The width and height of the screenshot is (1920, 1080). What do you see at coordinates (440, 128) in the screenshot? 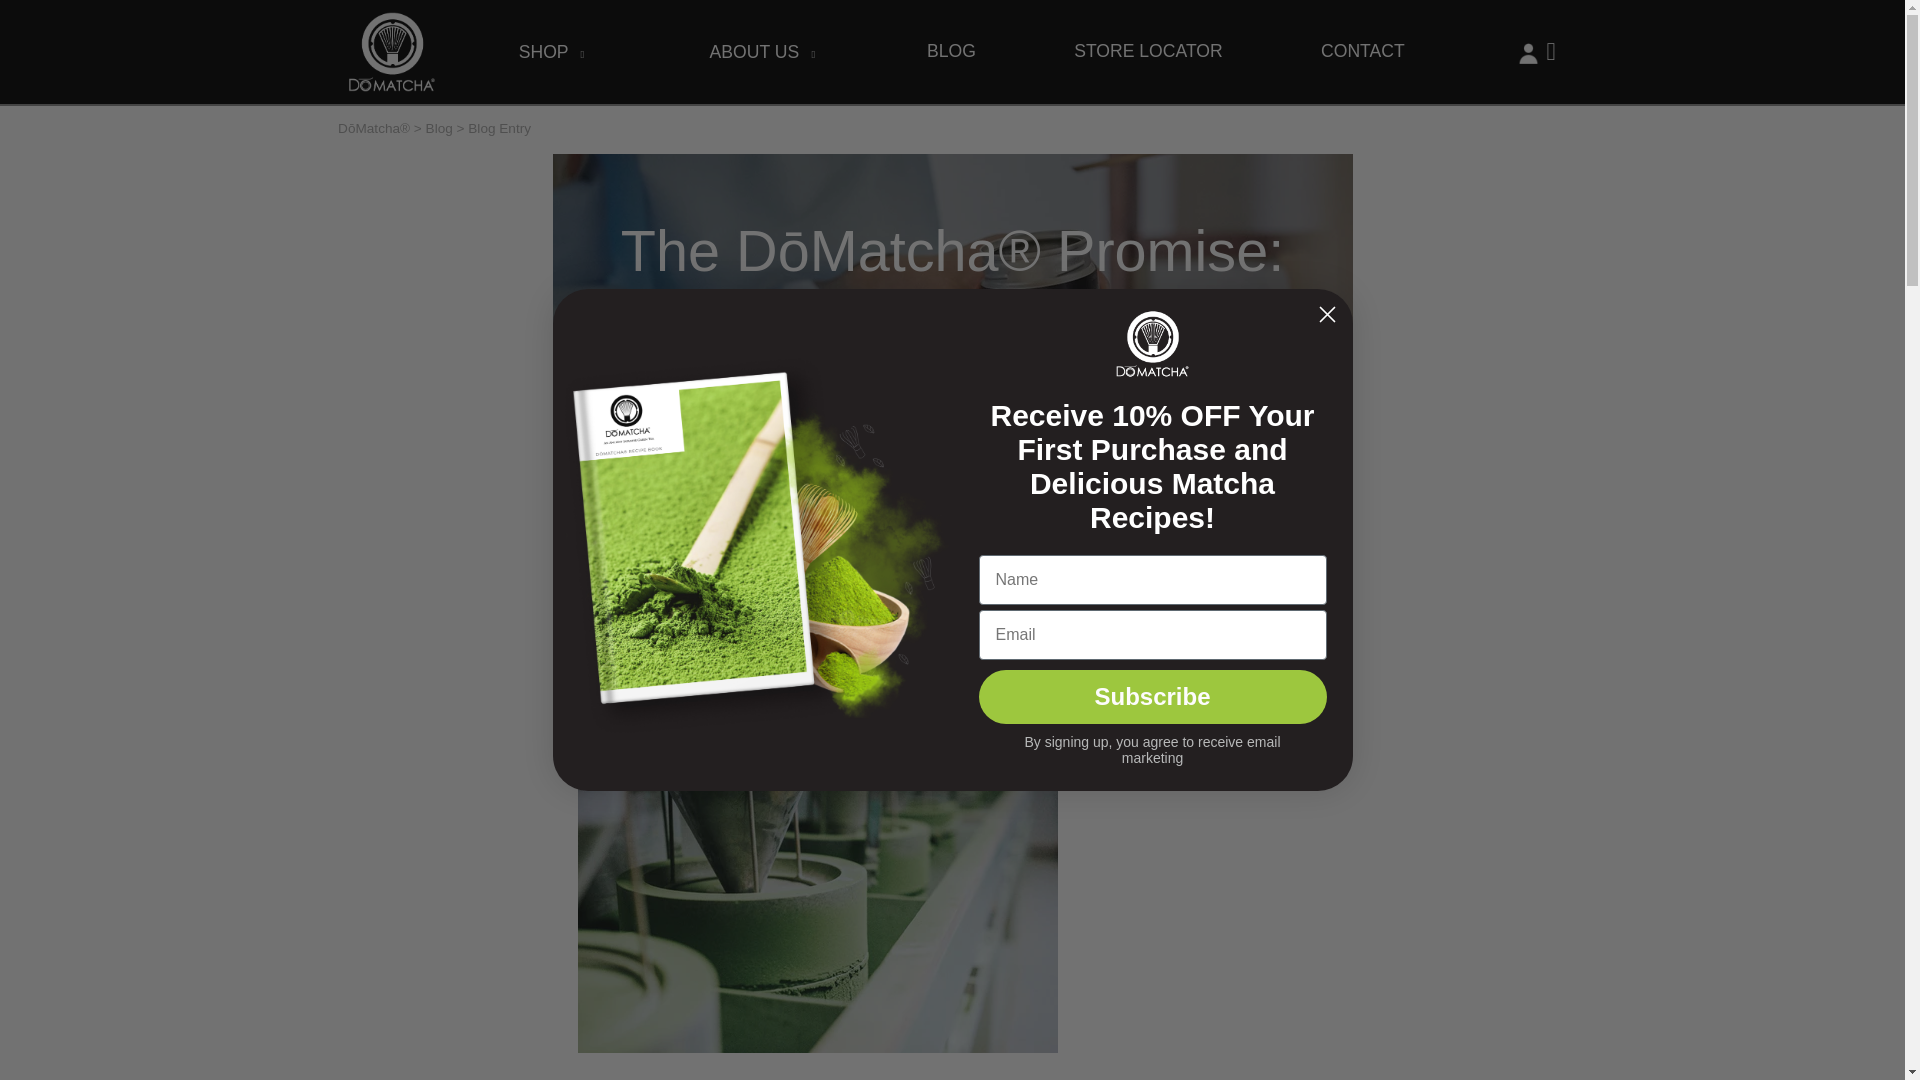
I see `Blog` at bounding box center [440, 128].